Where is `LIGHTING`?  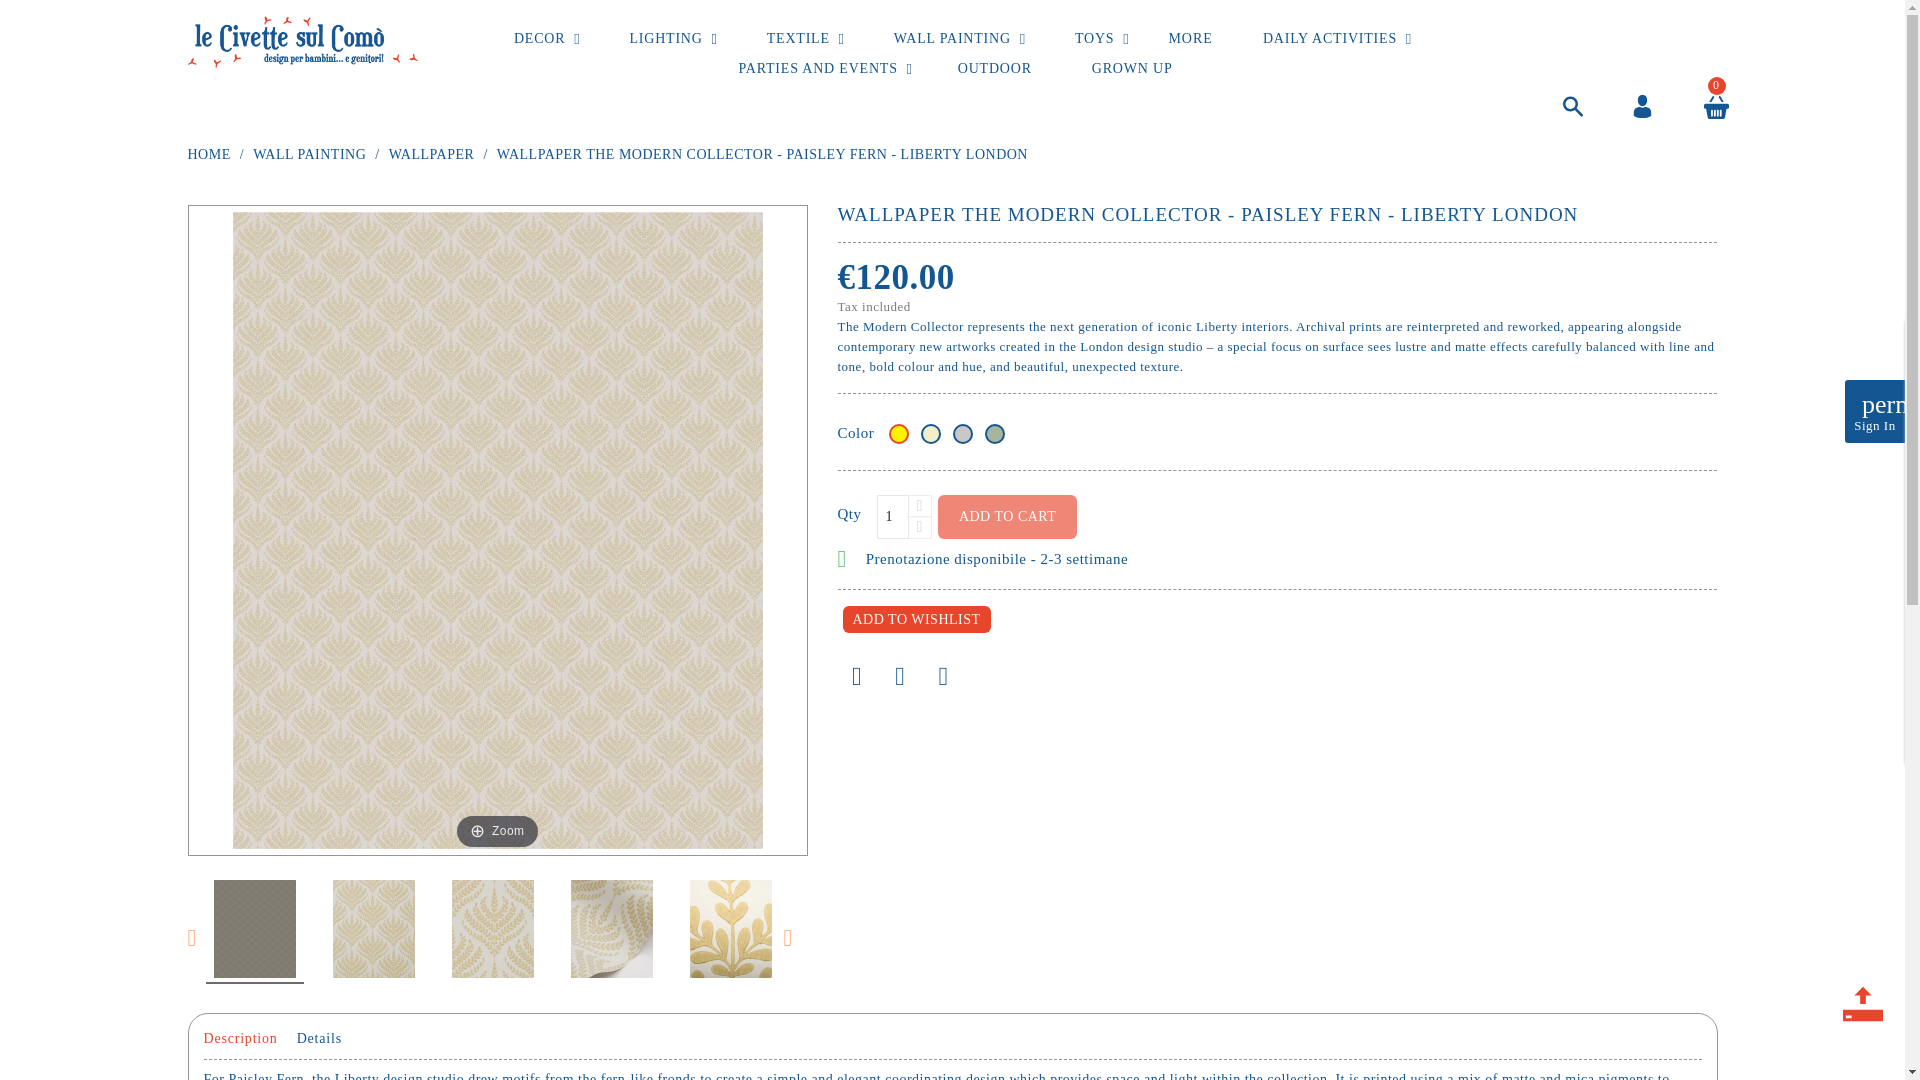
LIGHTING is located at coordinates (666, 38).